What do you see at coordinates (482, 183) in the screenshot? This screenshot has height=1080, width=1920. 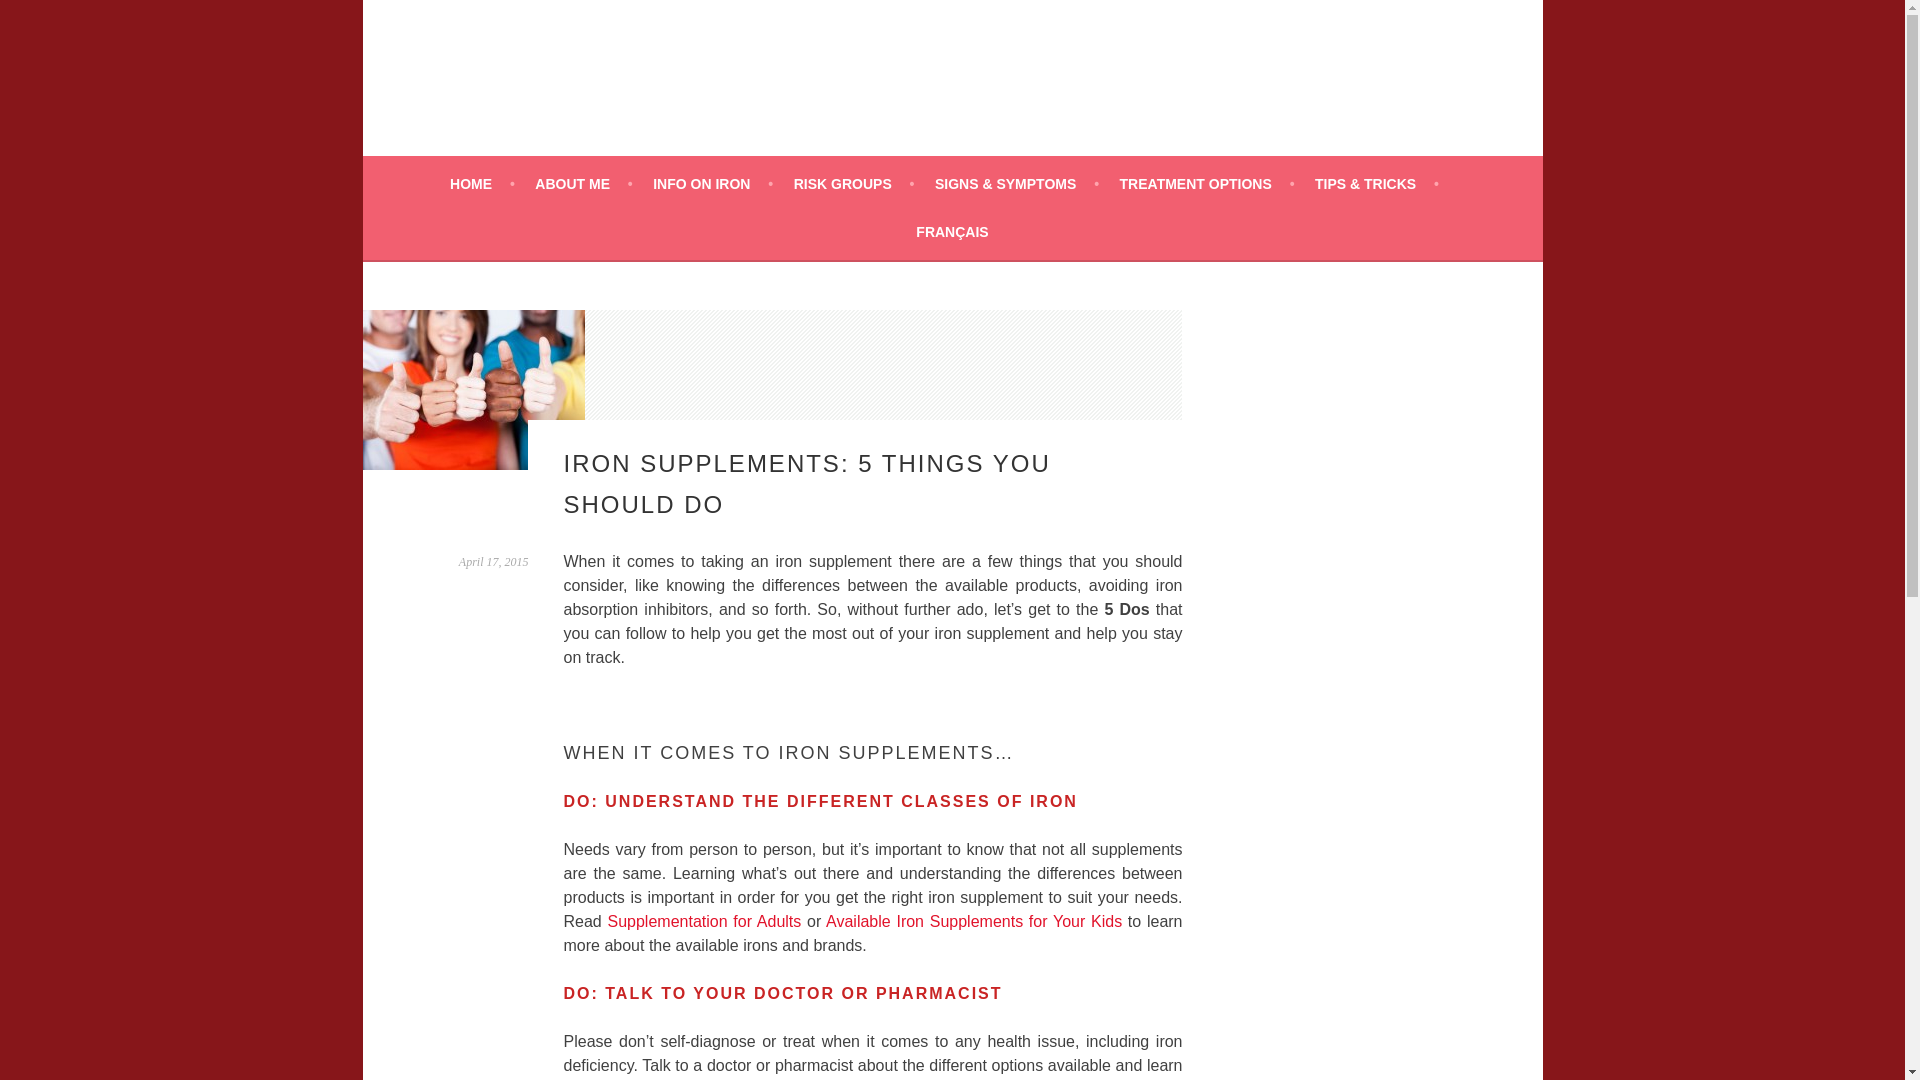 I see `HOME` at bounding box center [482, 183].